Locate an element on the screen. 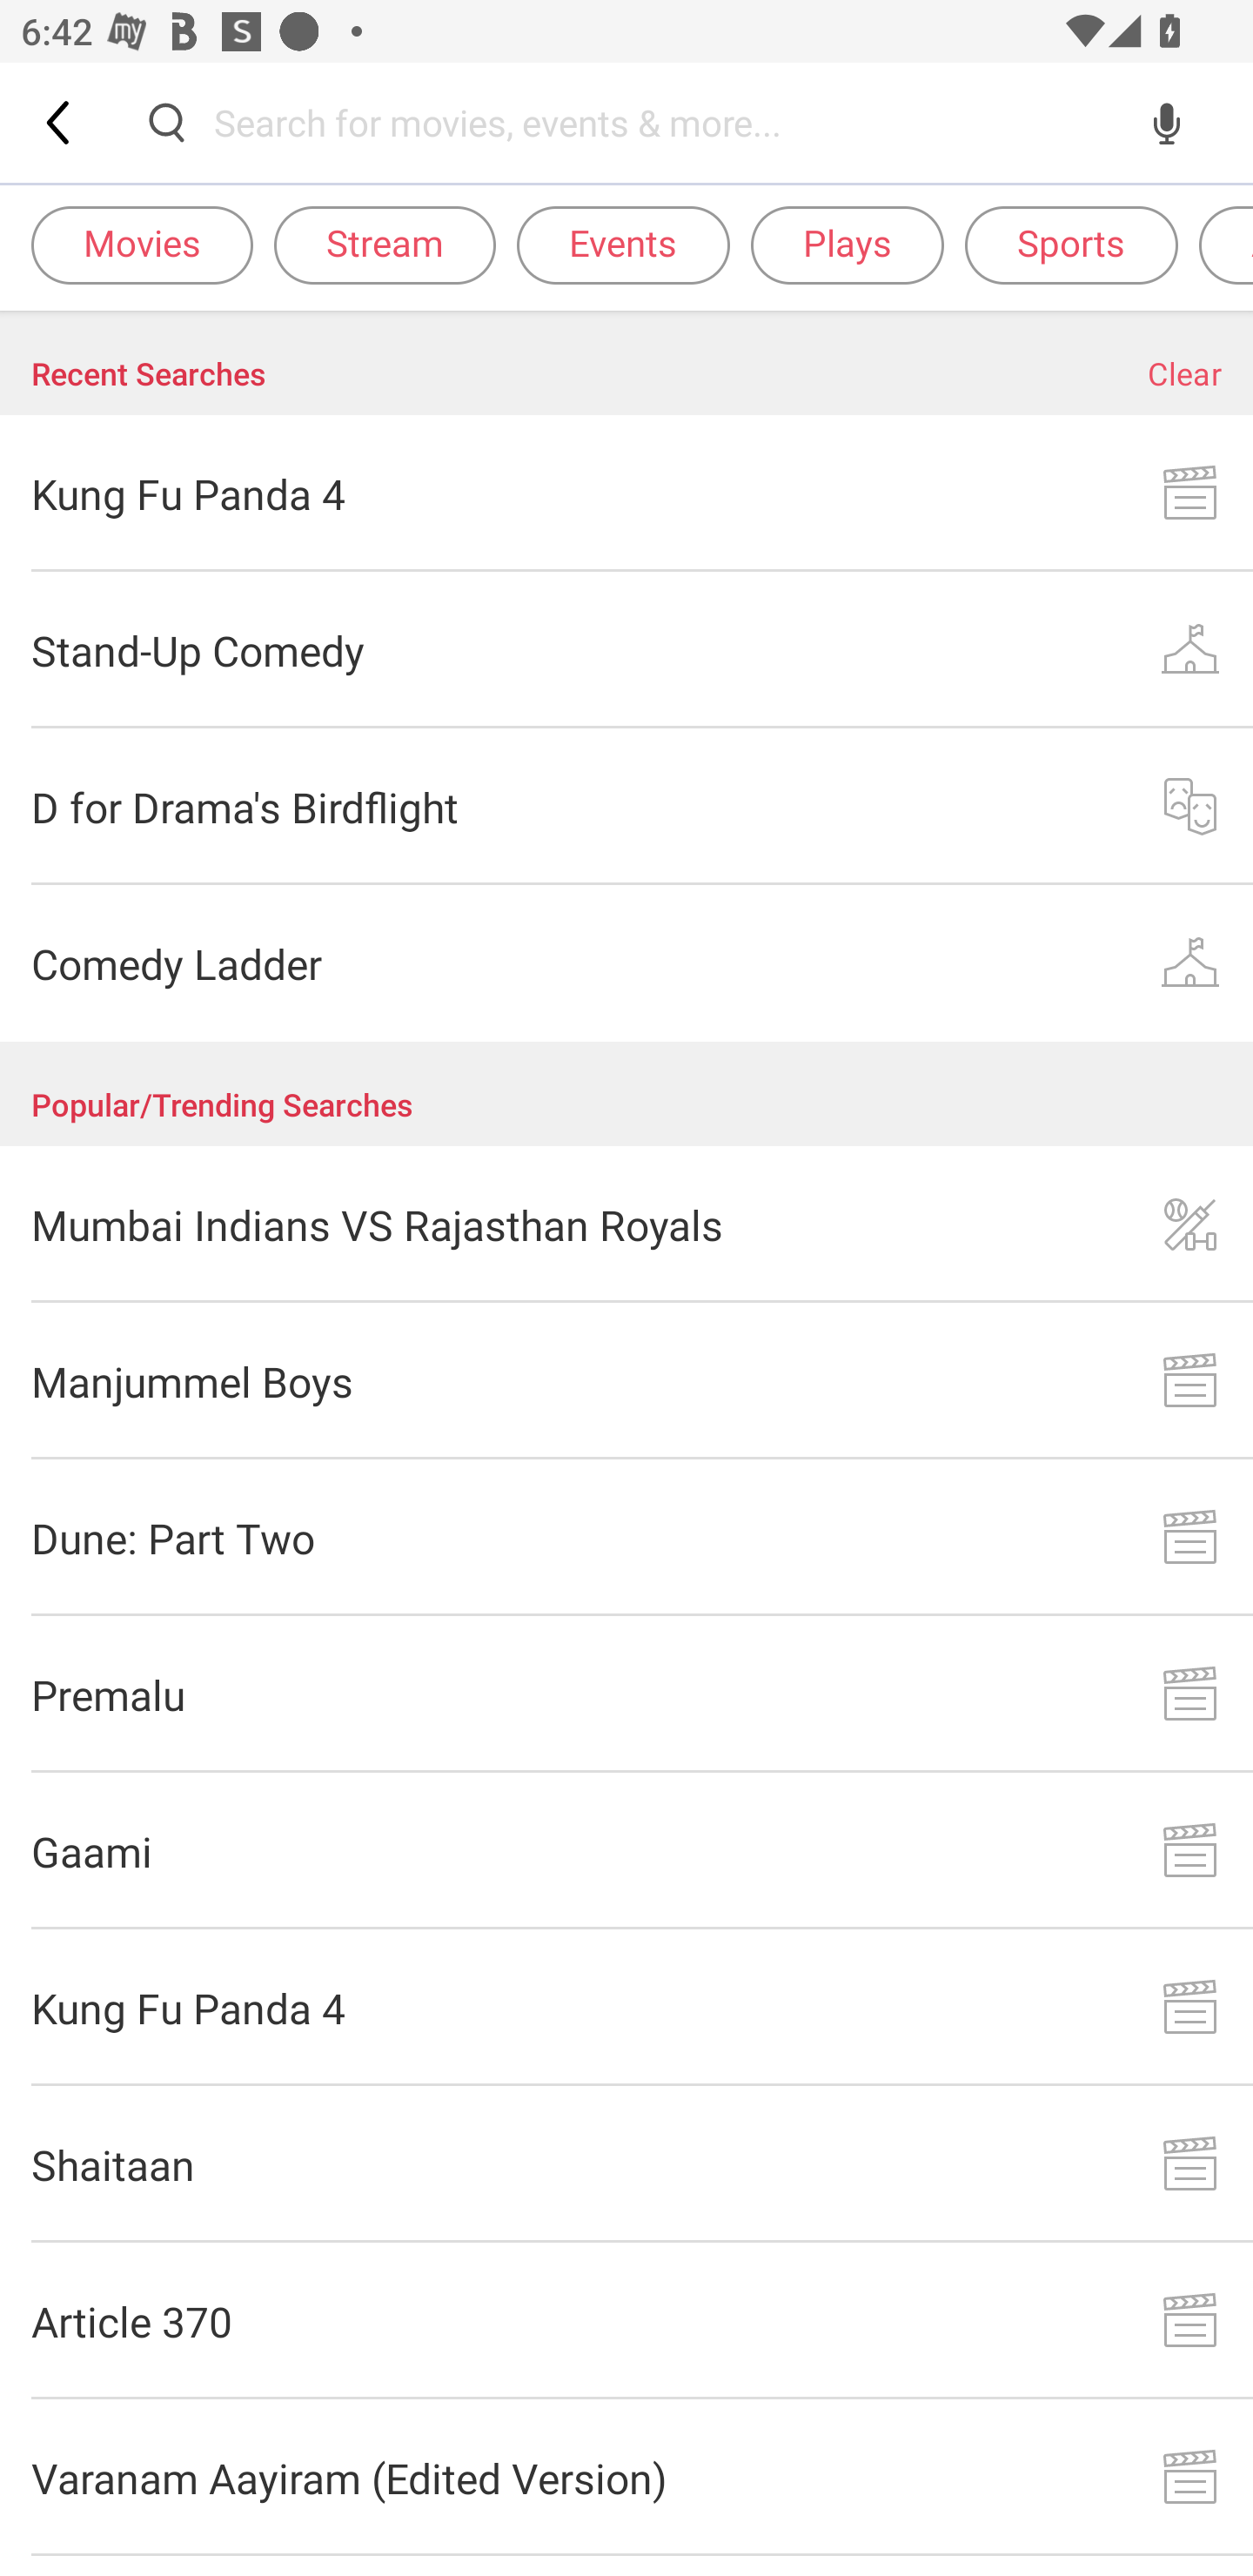  D for Drama's Birdflight is located at coordinates (626, 808).